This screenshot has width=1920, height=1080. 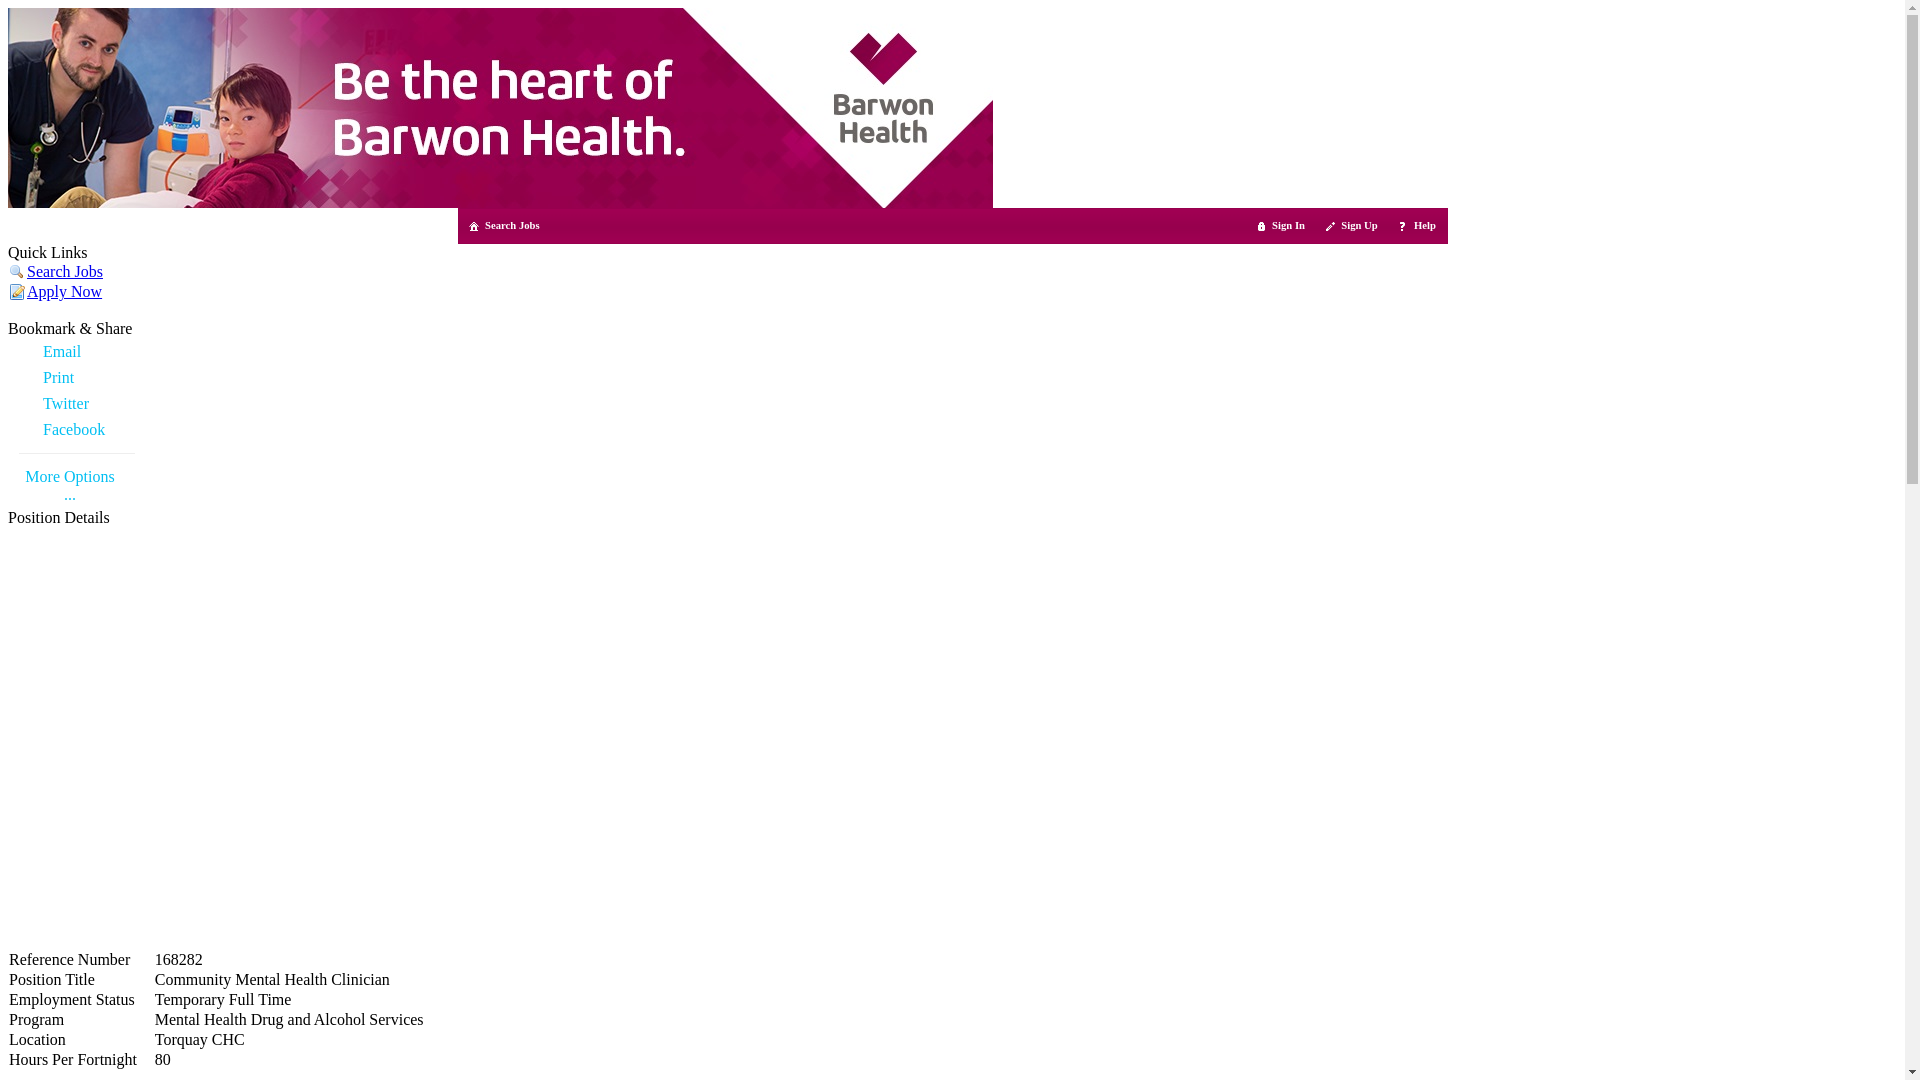 What do you see at coordinates (77, 352) in the screenshot?
I see `Email` at bounding box center [77, 352].